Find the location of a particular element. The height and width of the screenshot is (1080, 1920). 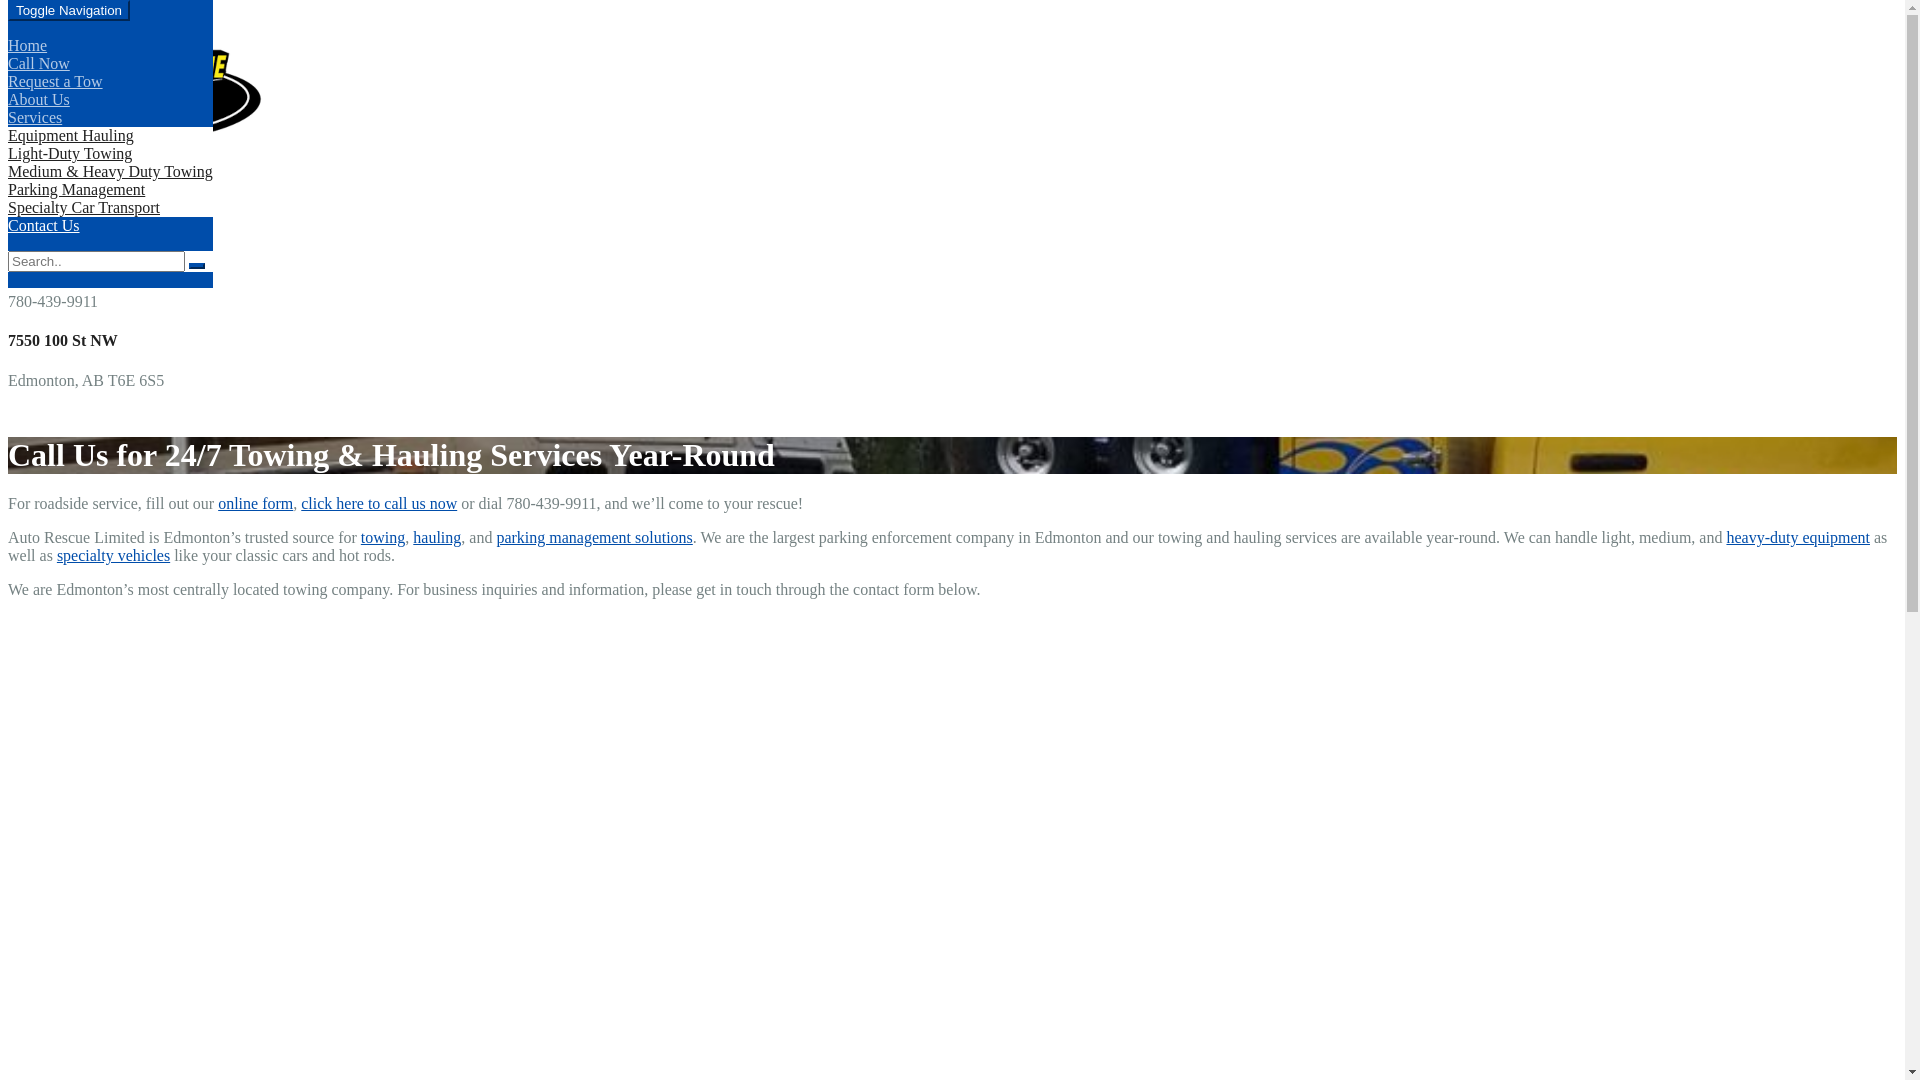

Light-Duty Towing is located at coordinates (70, 154).